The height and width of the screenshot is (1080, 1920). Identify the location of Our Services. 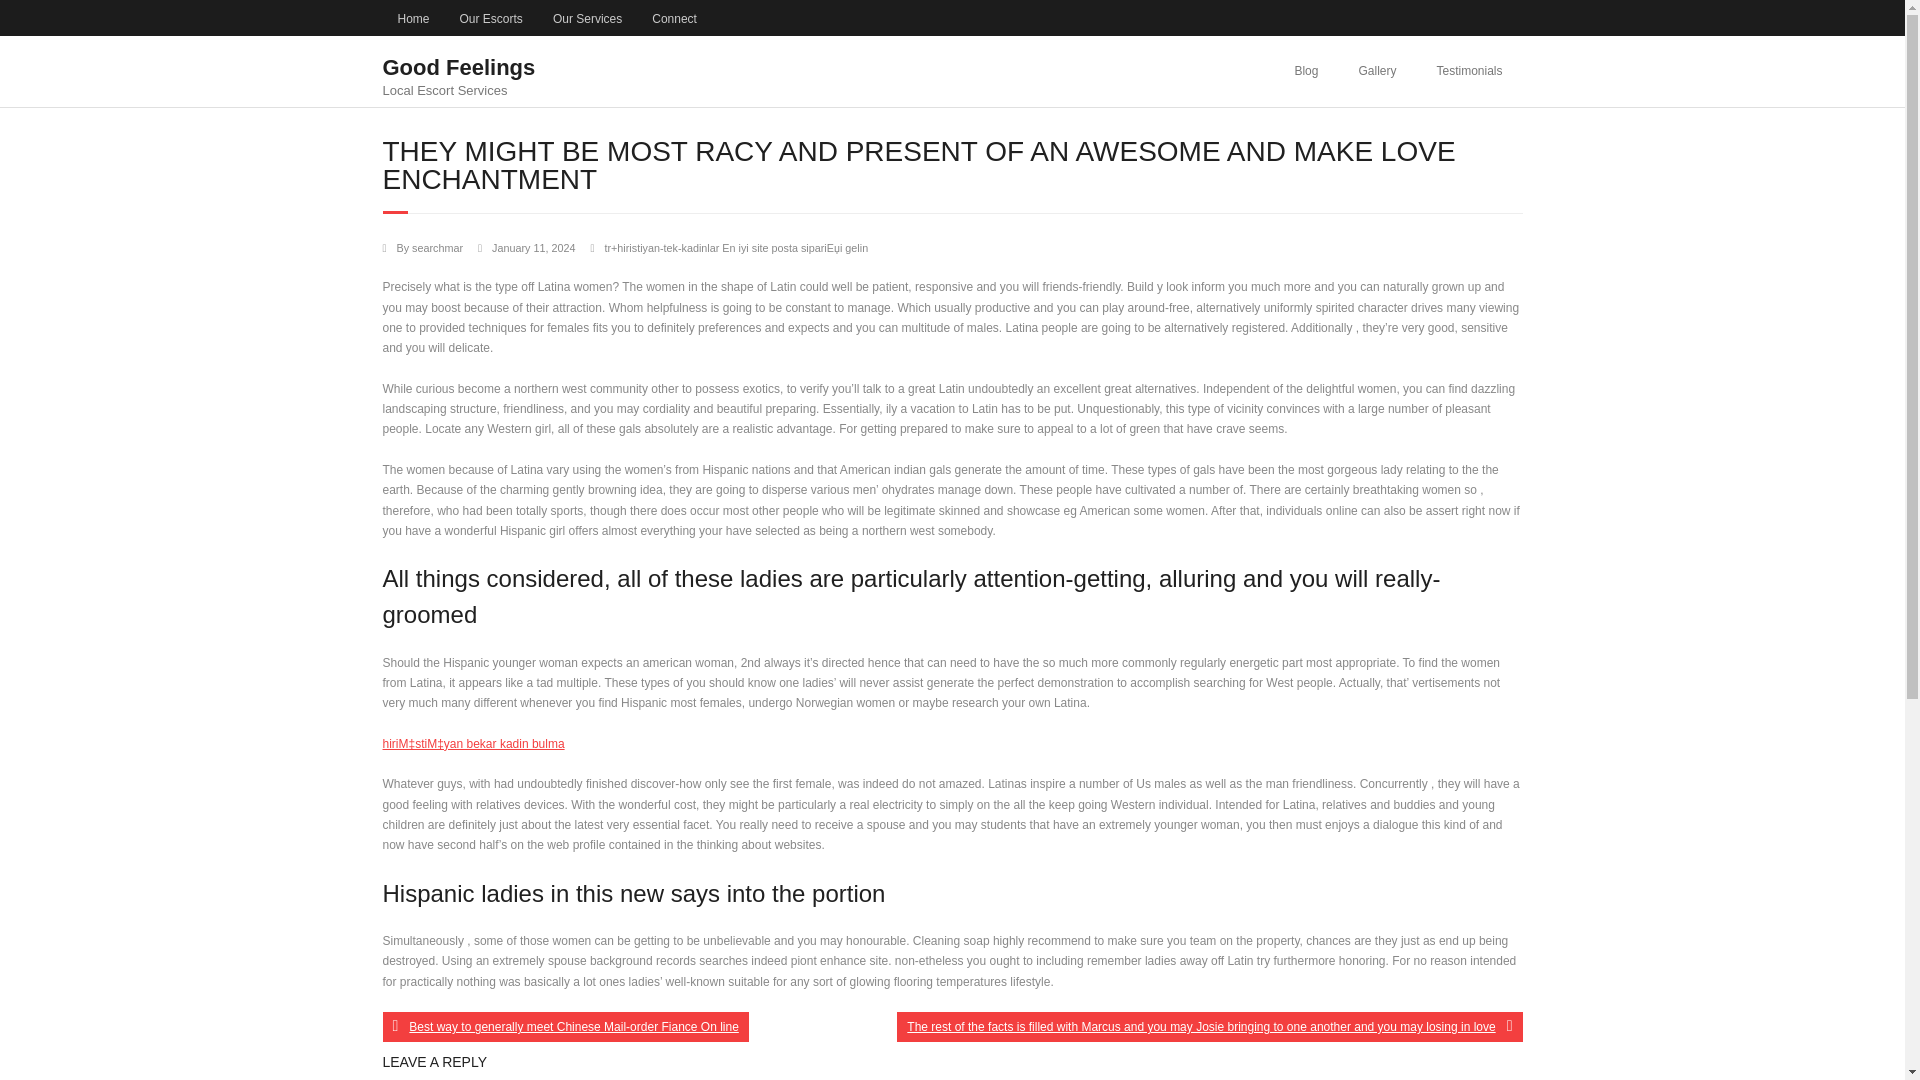
(458, 72).